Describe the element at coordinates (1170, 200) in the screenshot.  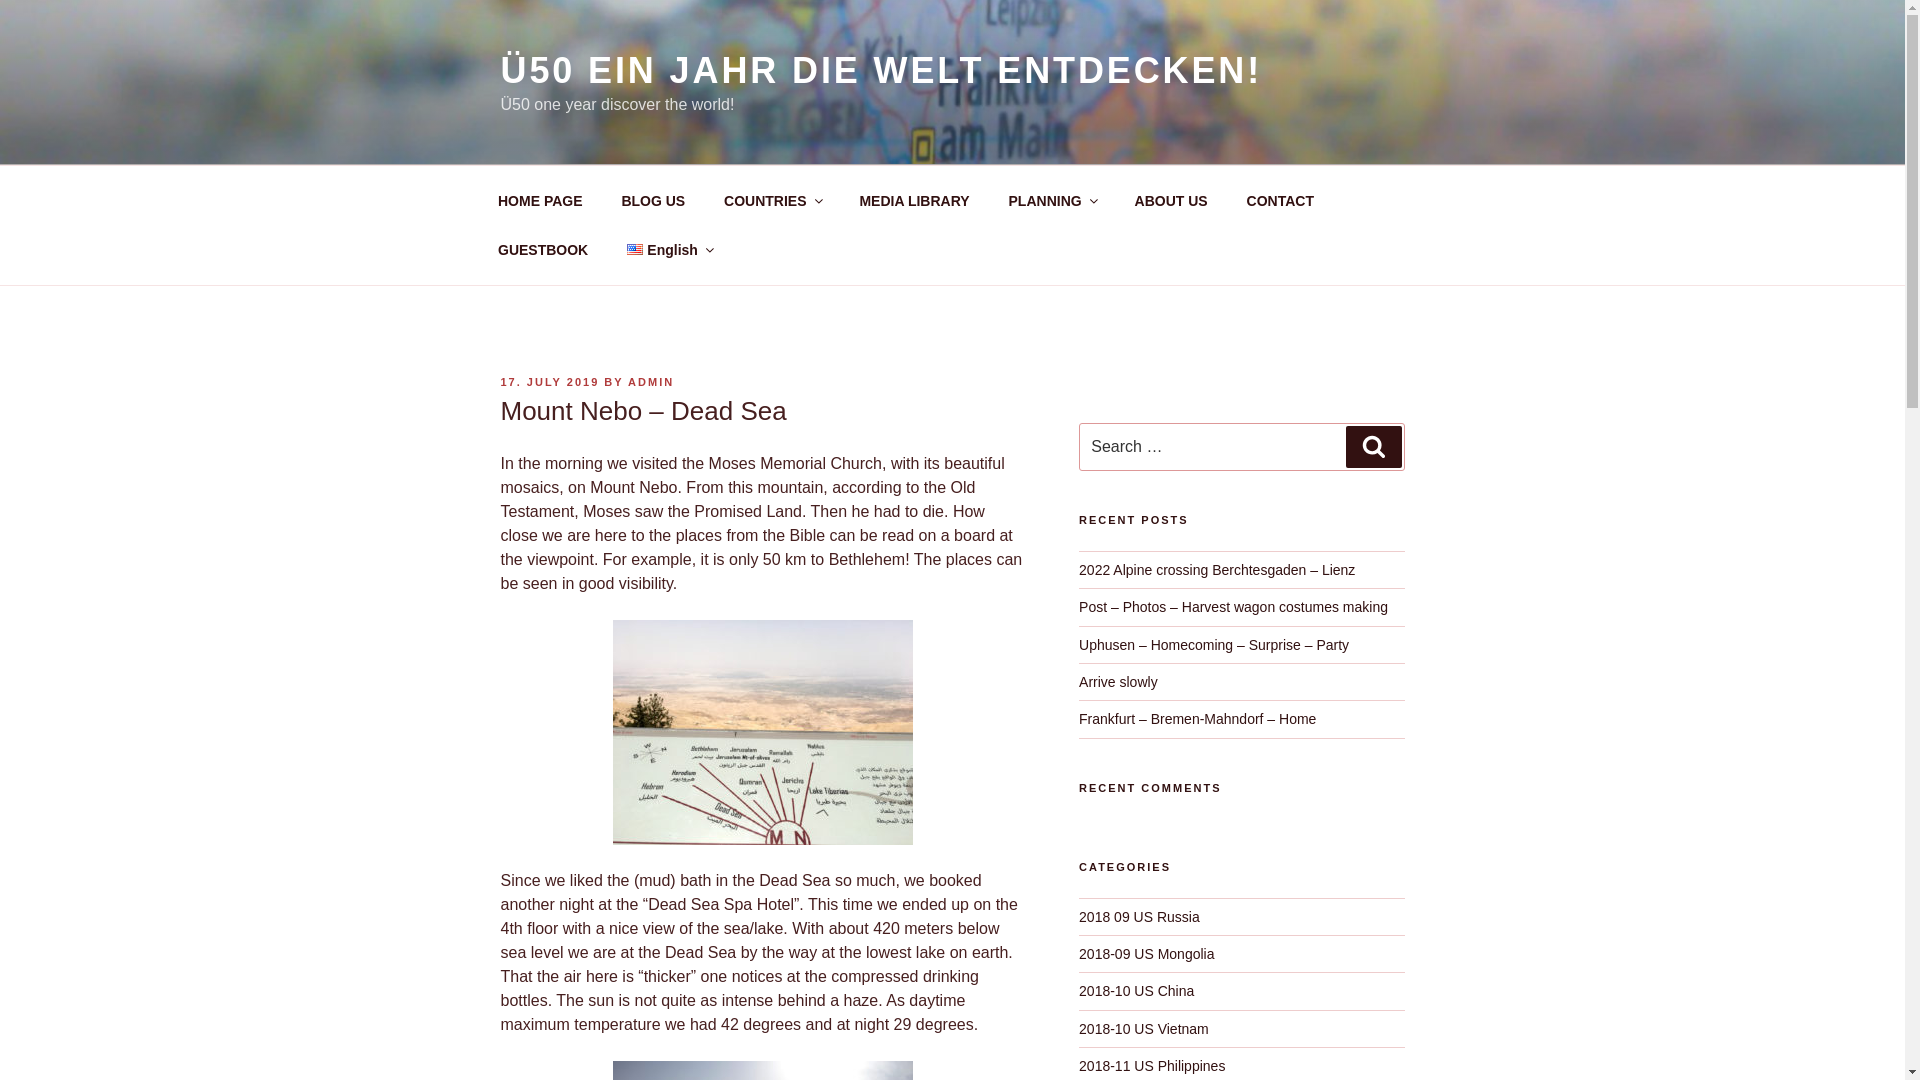
I see `ABOUT US` at that location.